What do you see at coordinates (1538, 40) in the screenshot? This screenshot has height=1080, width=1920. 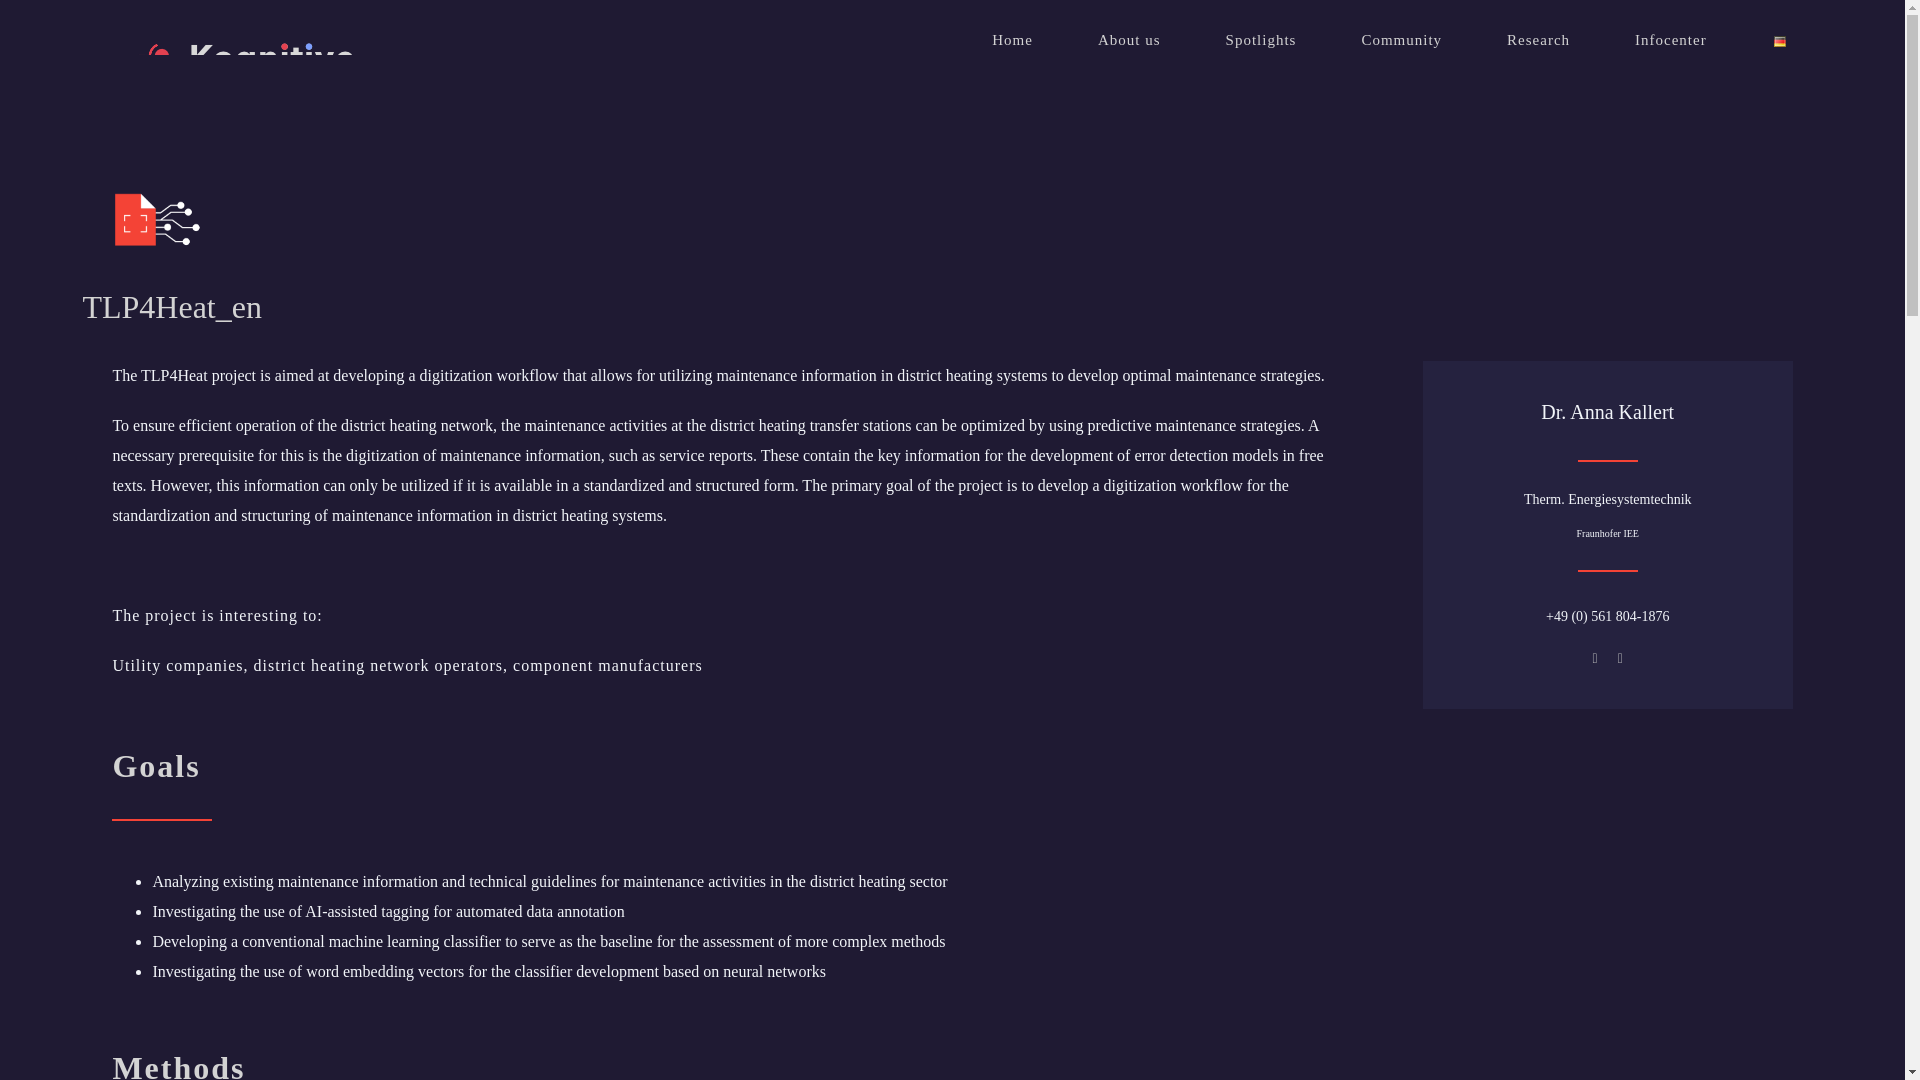 I see `Research` at bounding box center [1538, 40].